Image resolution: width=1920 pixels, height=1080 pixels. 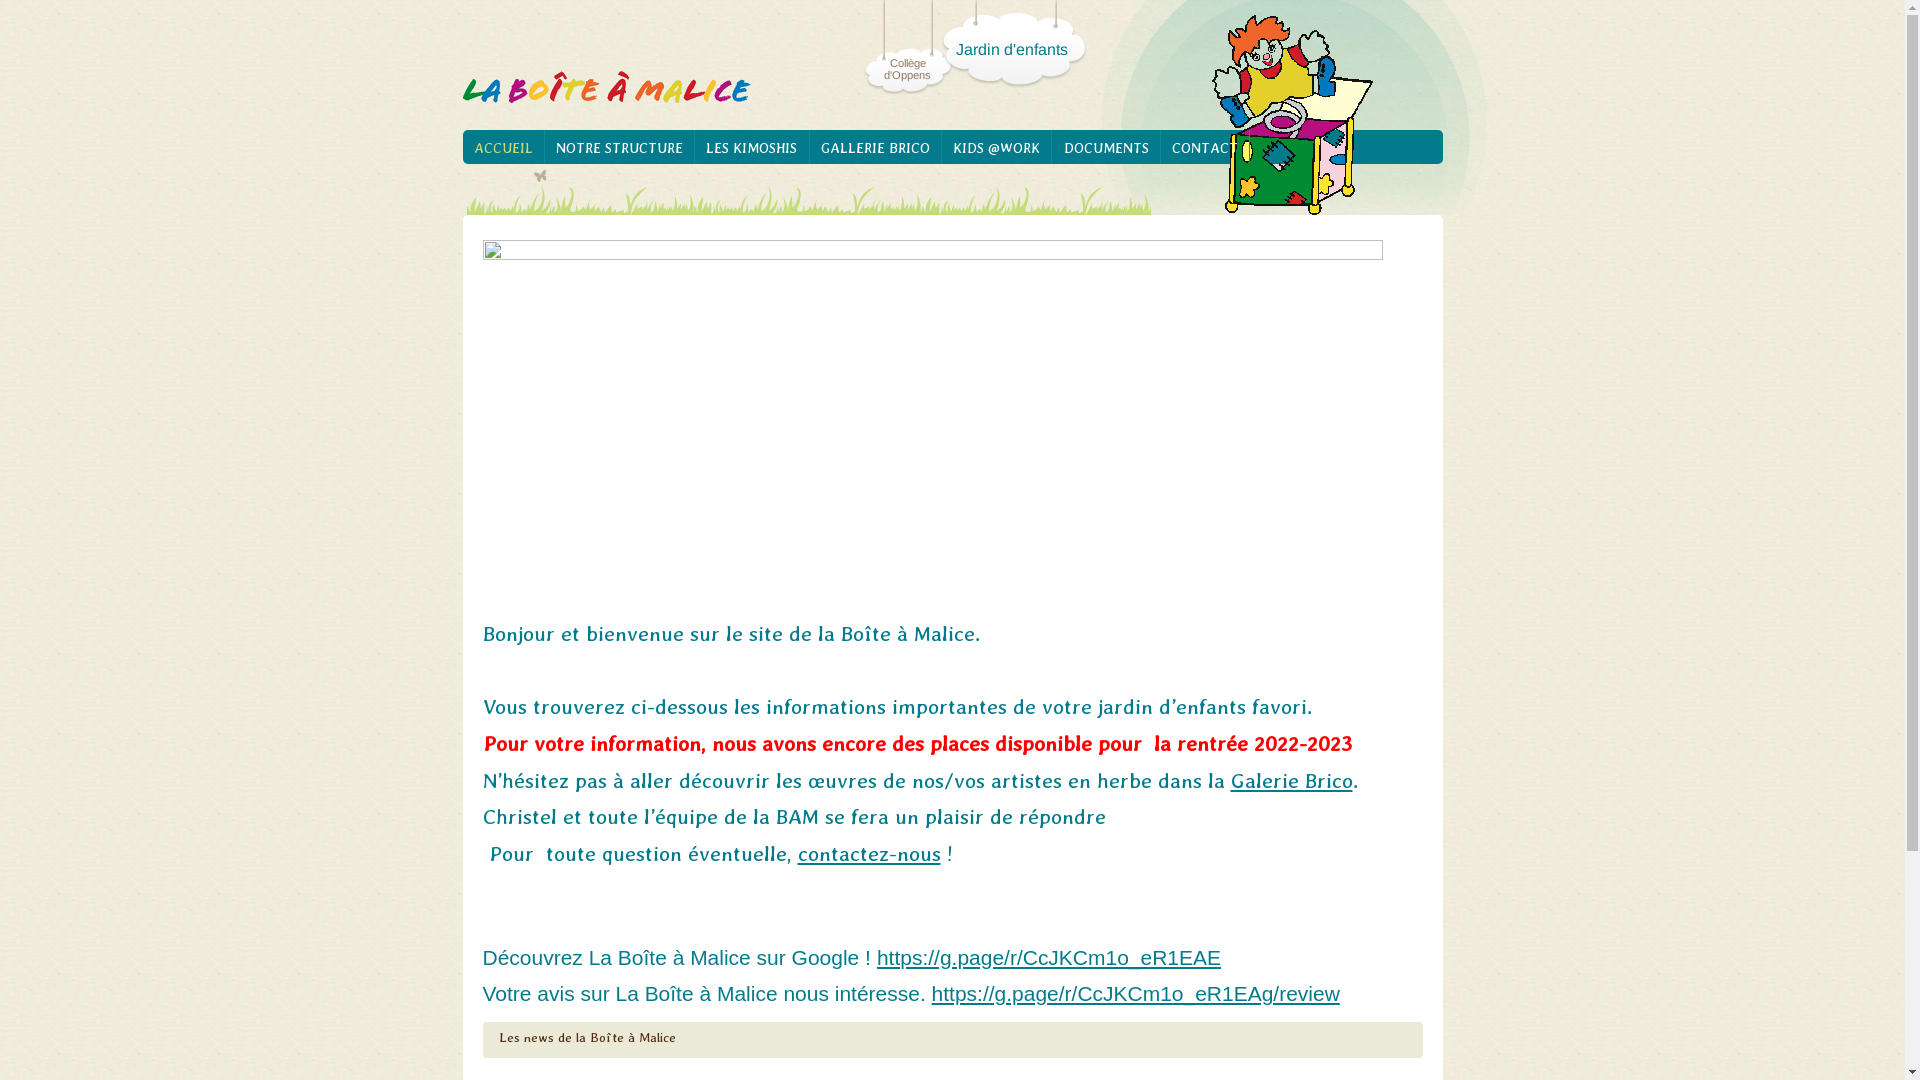 What do you see at coordinates (1049, 958) in the screenshot?
I see `https://g.page/r/CcJKCm1o_eR1EAE` at bounding box center [1049, 958].